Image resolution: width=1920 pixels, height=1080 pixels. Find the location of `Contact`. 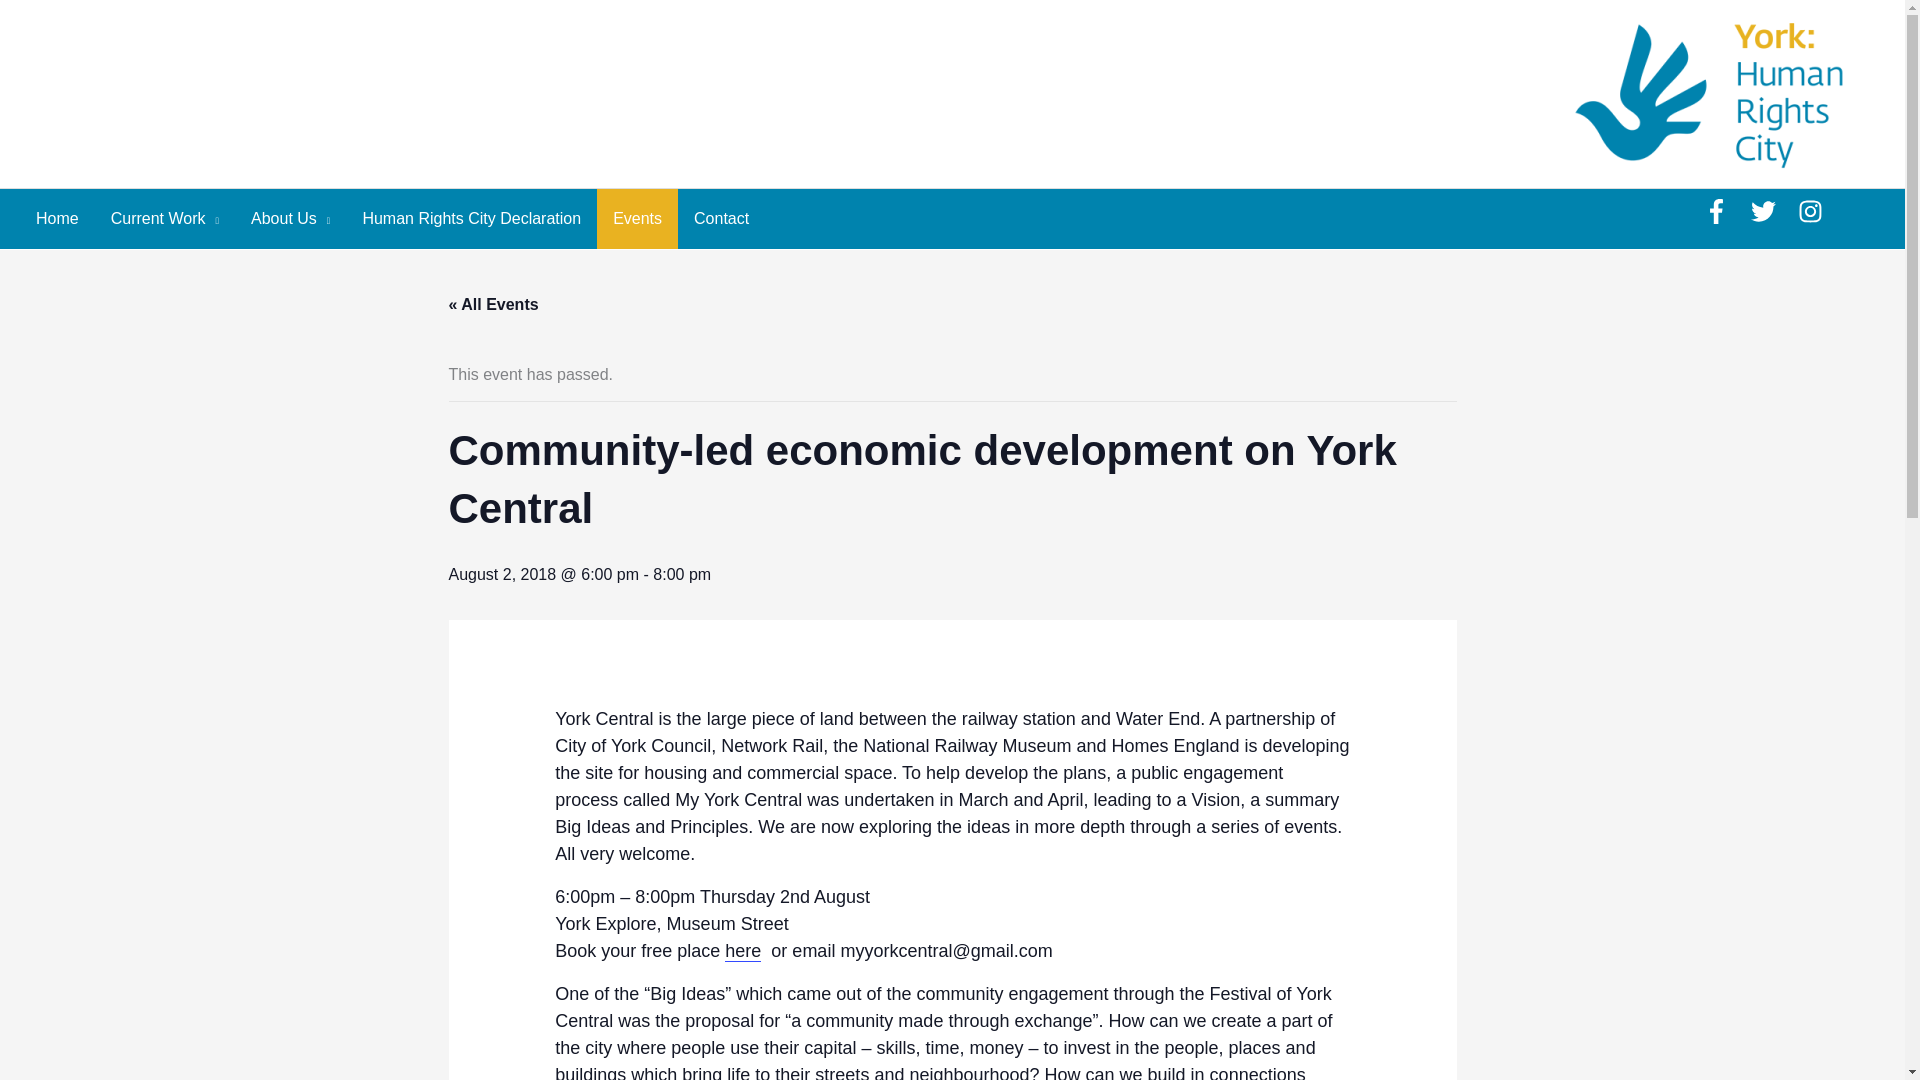

Contact is located at coordinates (720, 219).